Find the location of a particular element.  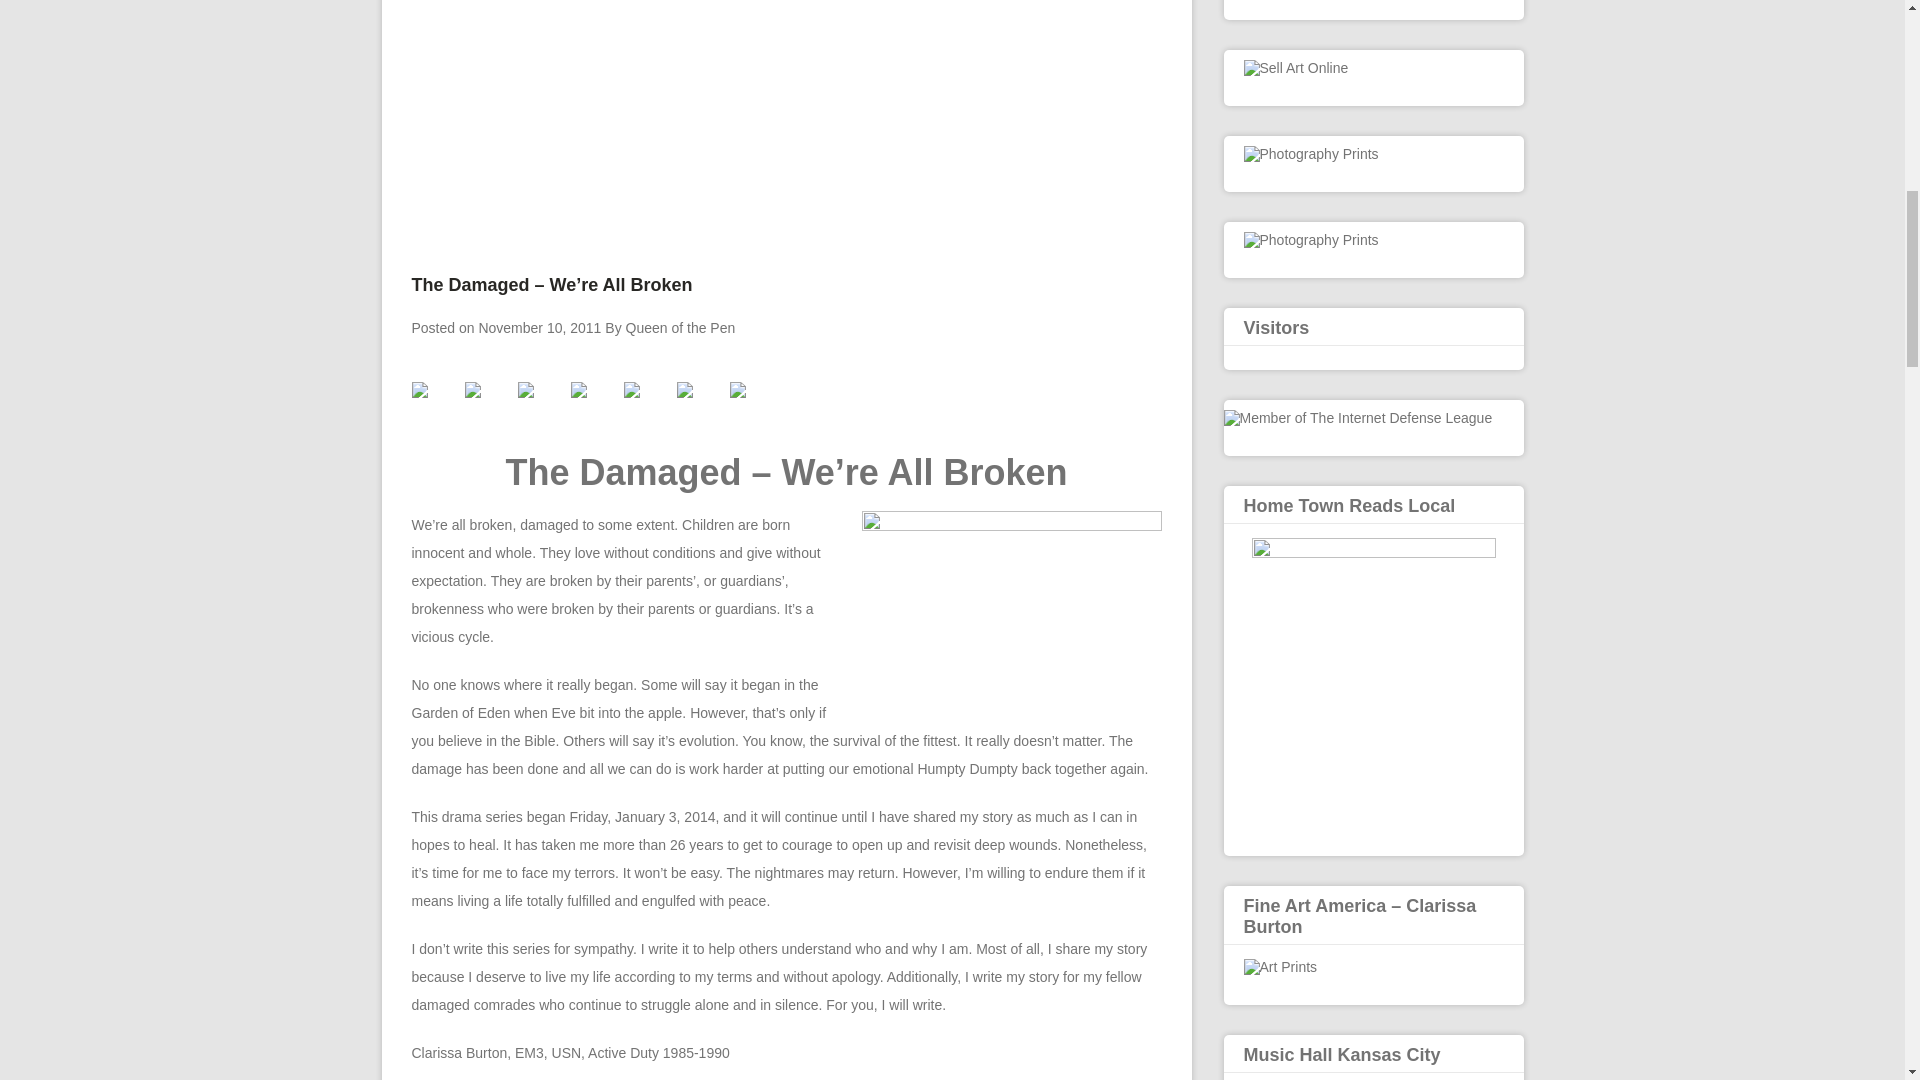

Pin it with Pinterest is located at coordinates (594, 406).